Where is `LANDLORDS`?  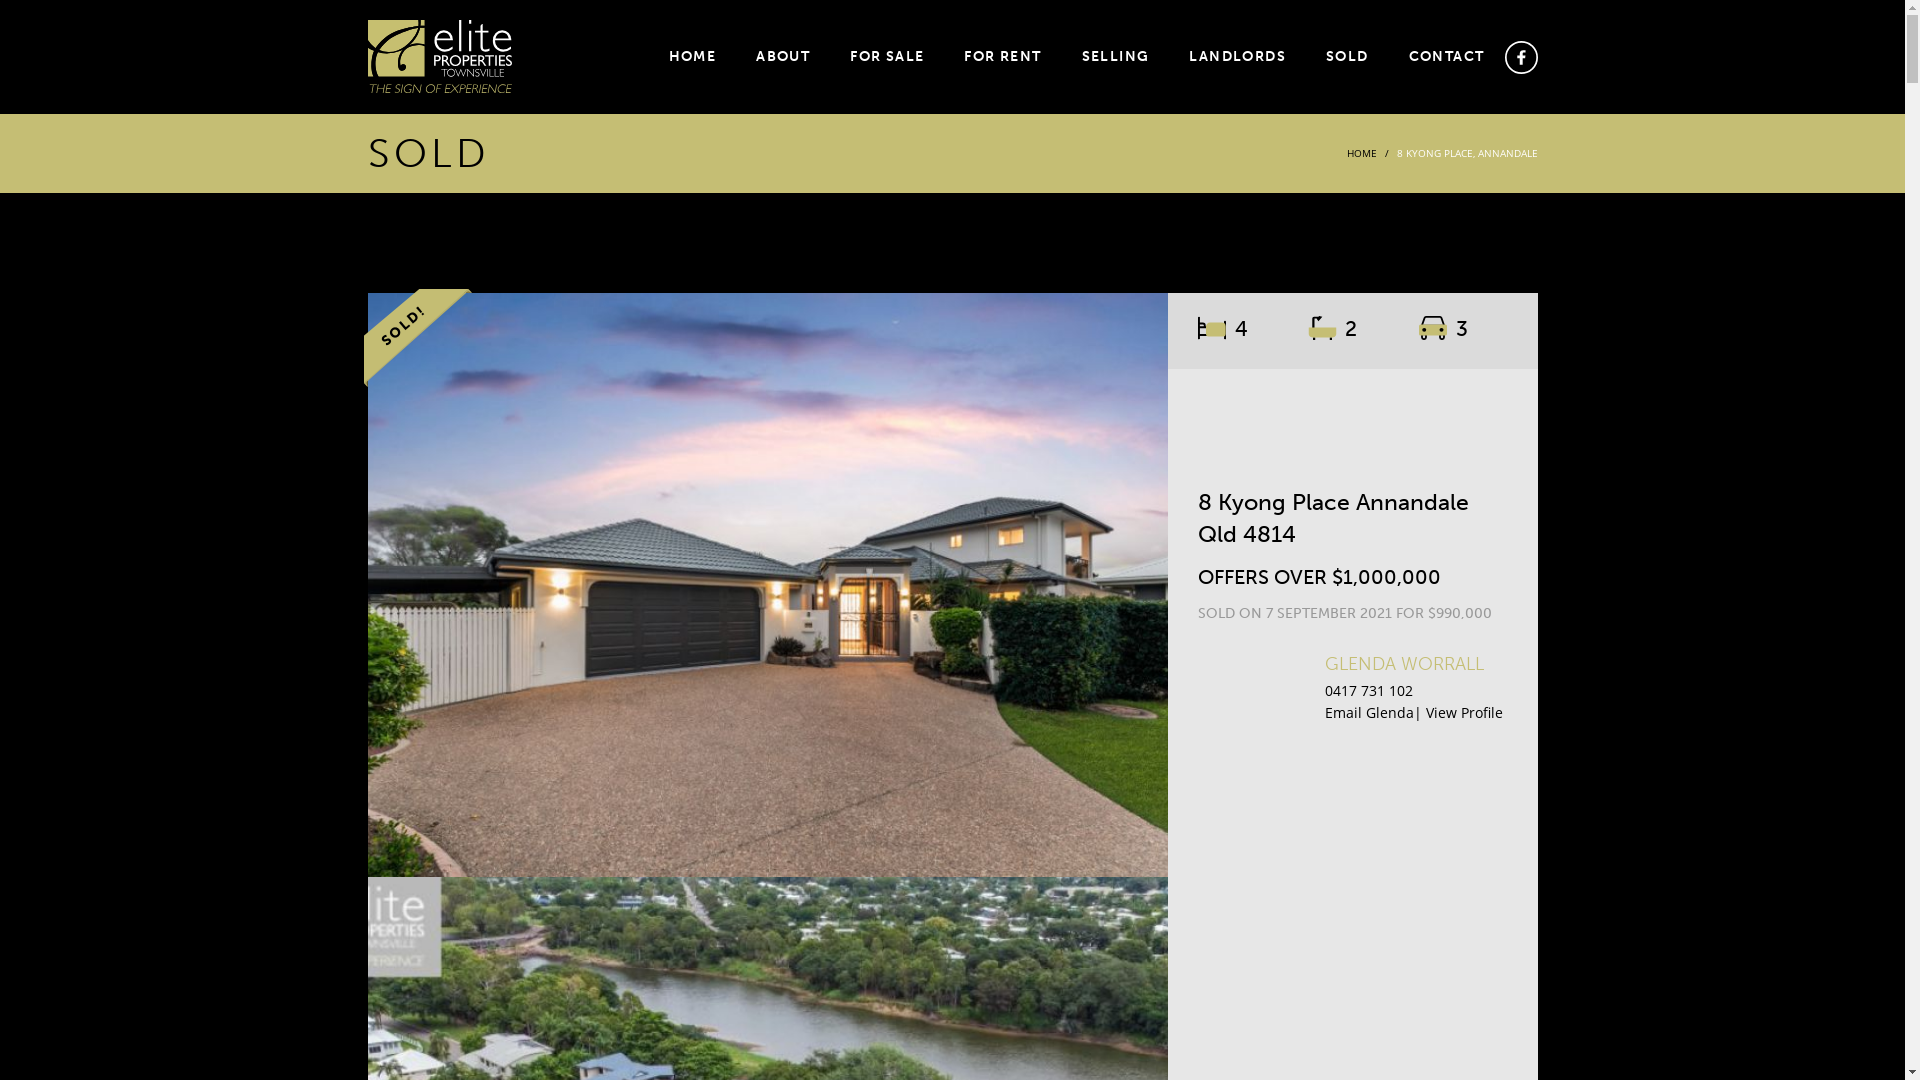 LANDLORDS is located at coordinates (1238, 57).